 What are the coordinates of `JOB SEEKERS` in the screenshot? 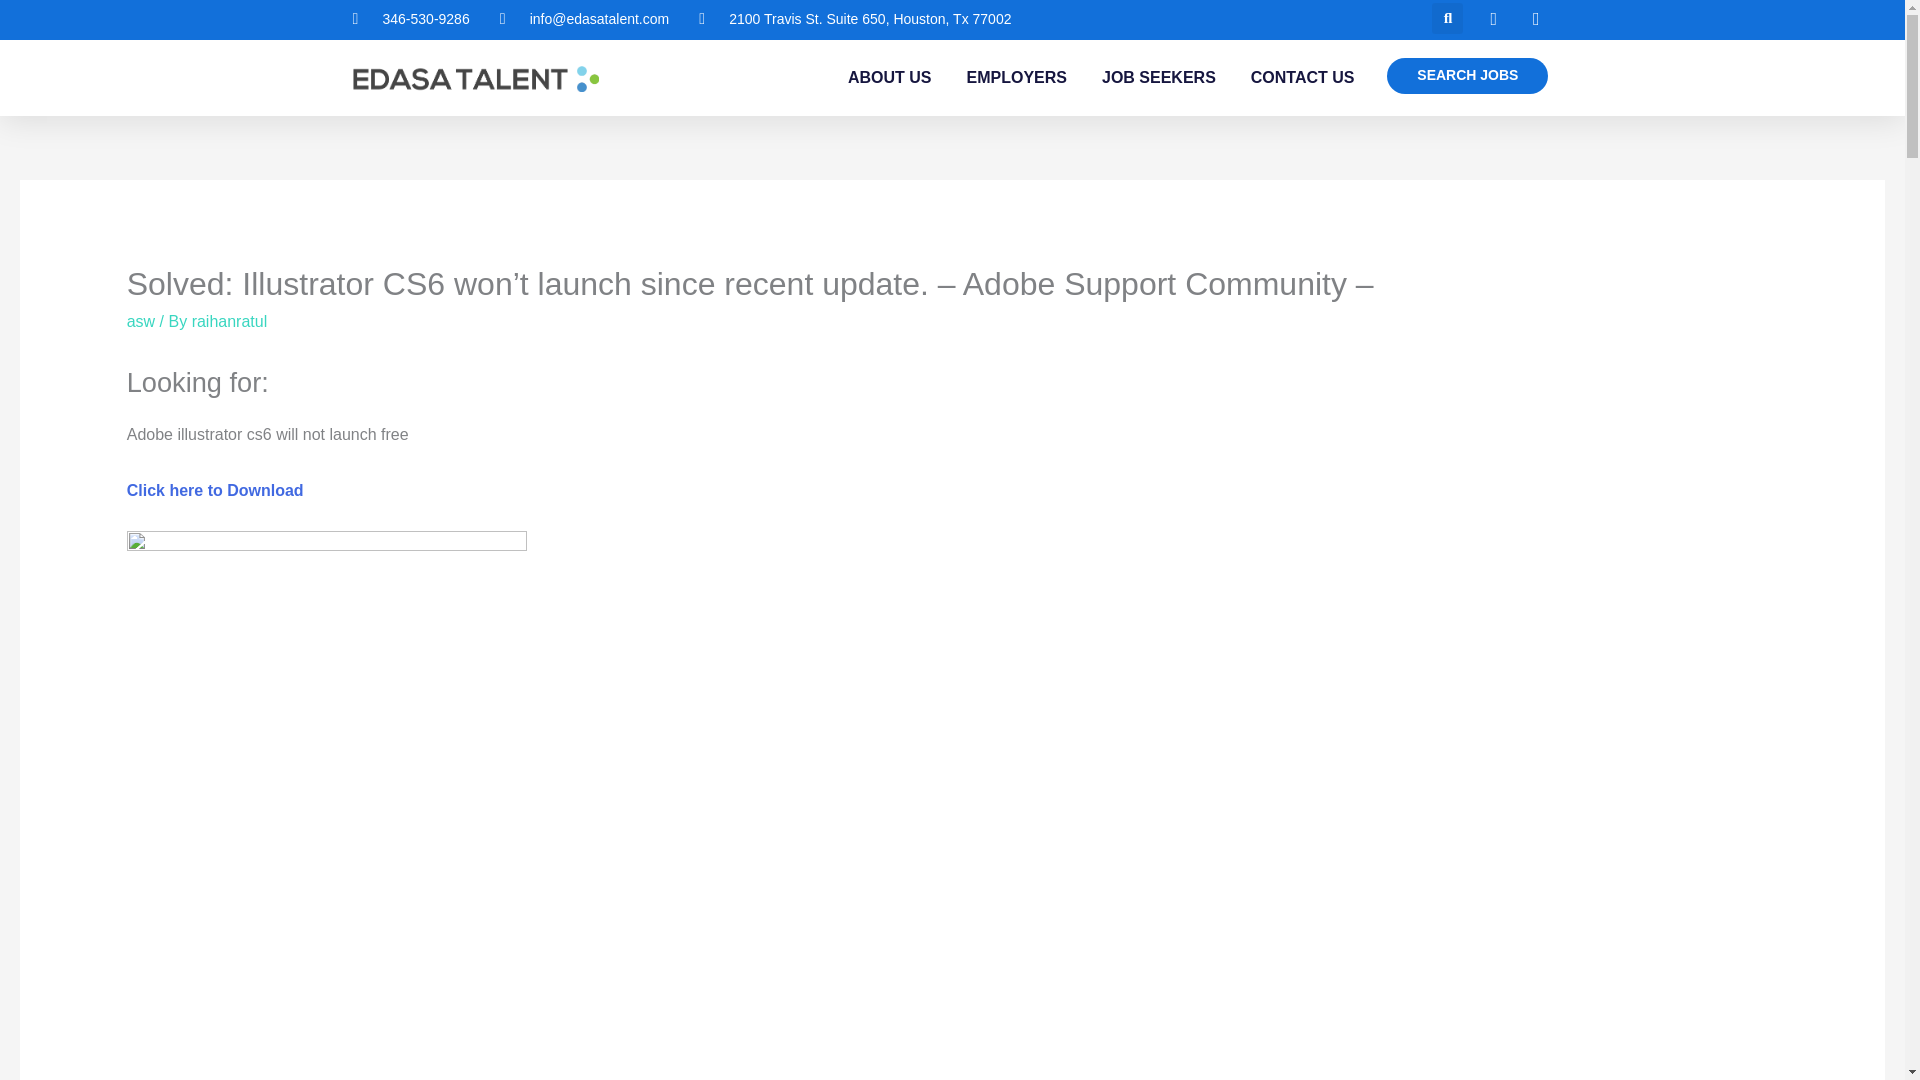 It's located at (1158, 78).